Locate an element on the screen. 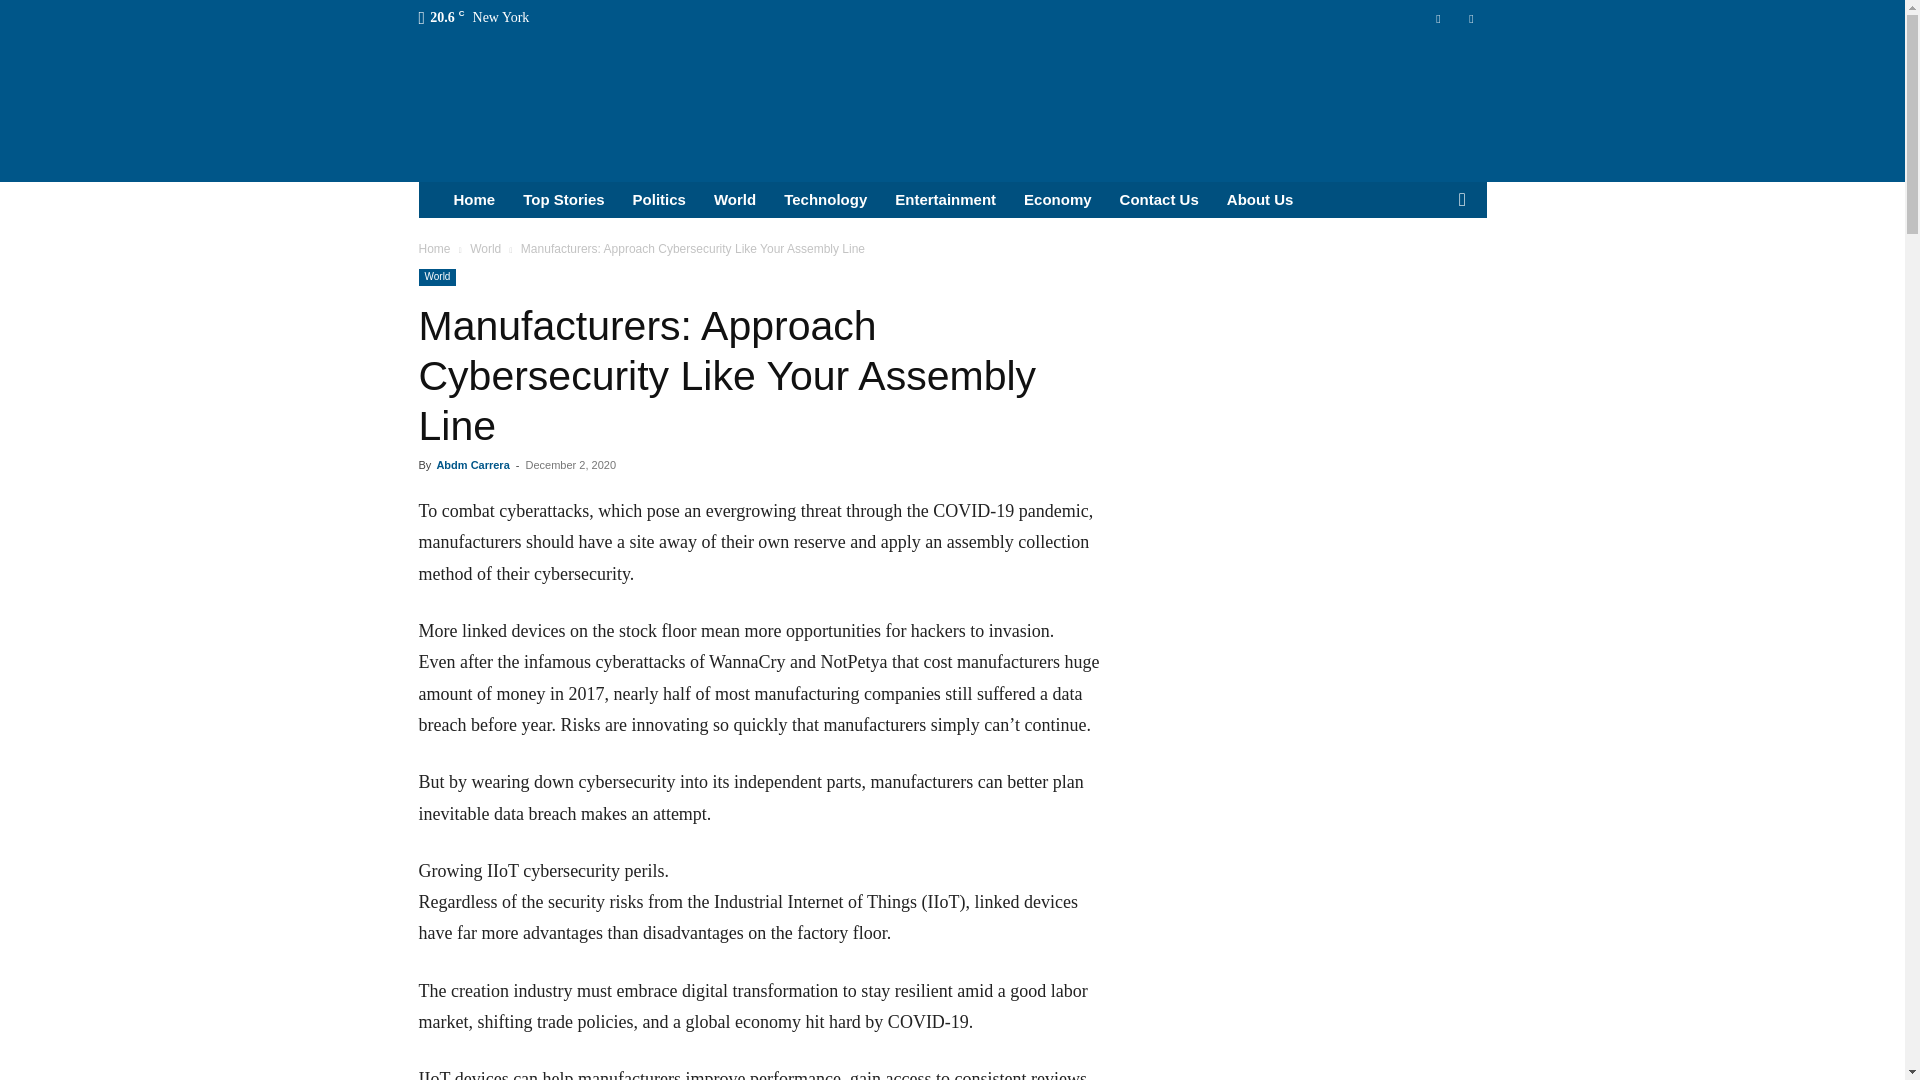 The height and width of the screenshot is (1080, 1920). World is located at coordinates (437, 277).